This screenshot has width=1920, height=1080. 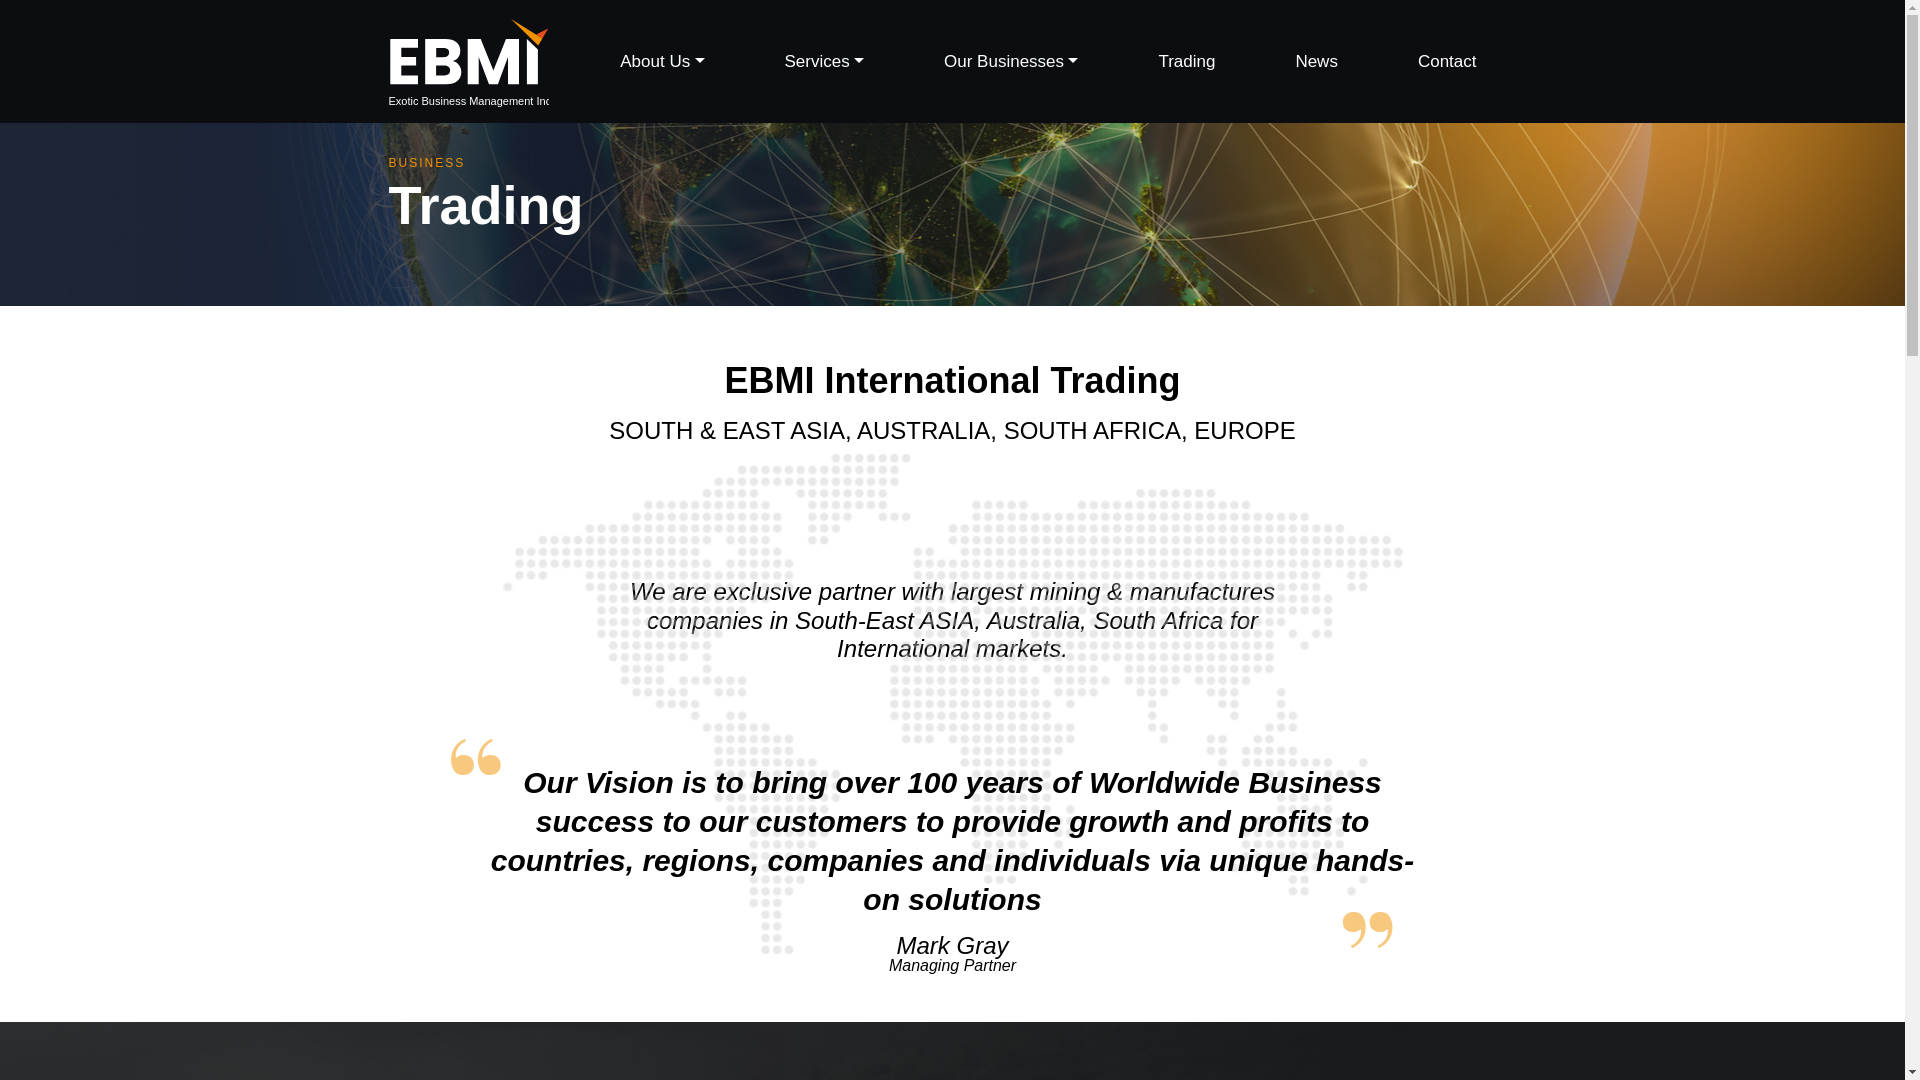 What do you see at coordinates (467, 60) in the screenshot?
I see `Exotic Business Management India Private Limited` at bounding box center [467, 60].